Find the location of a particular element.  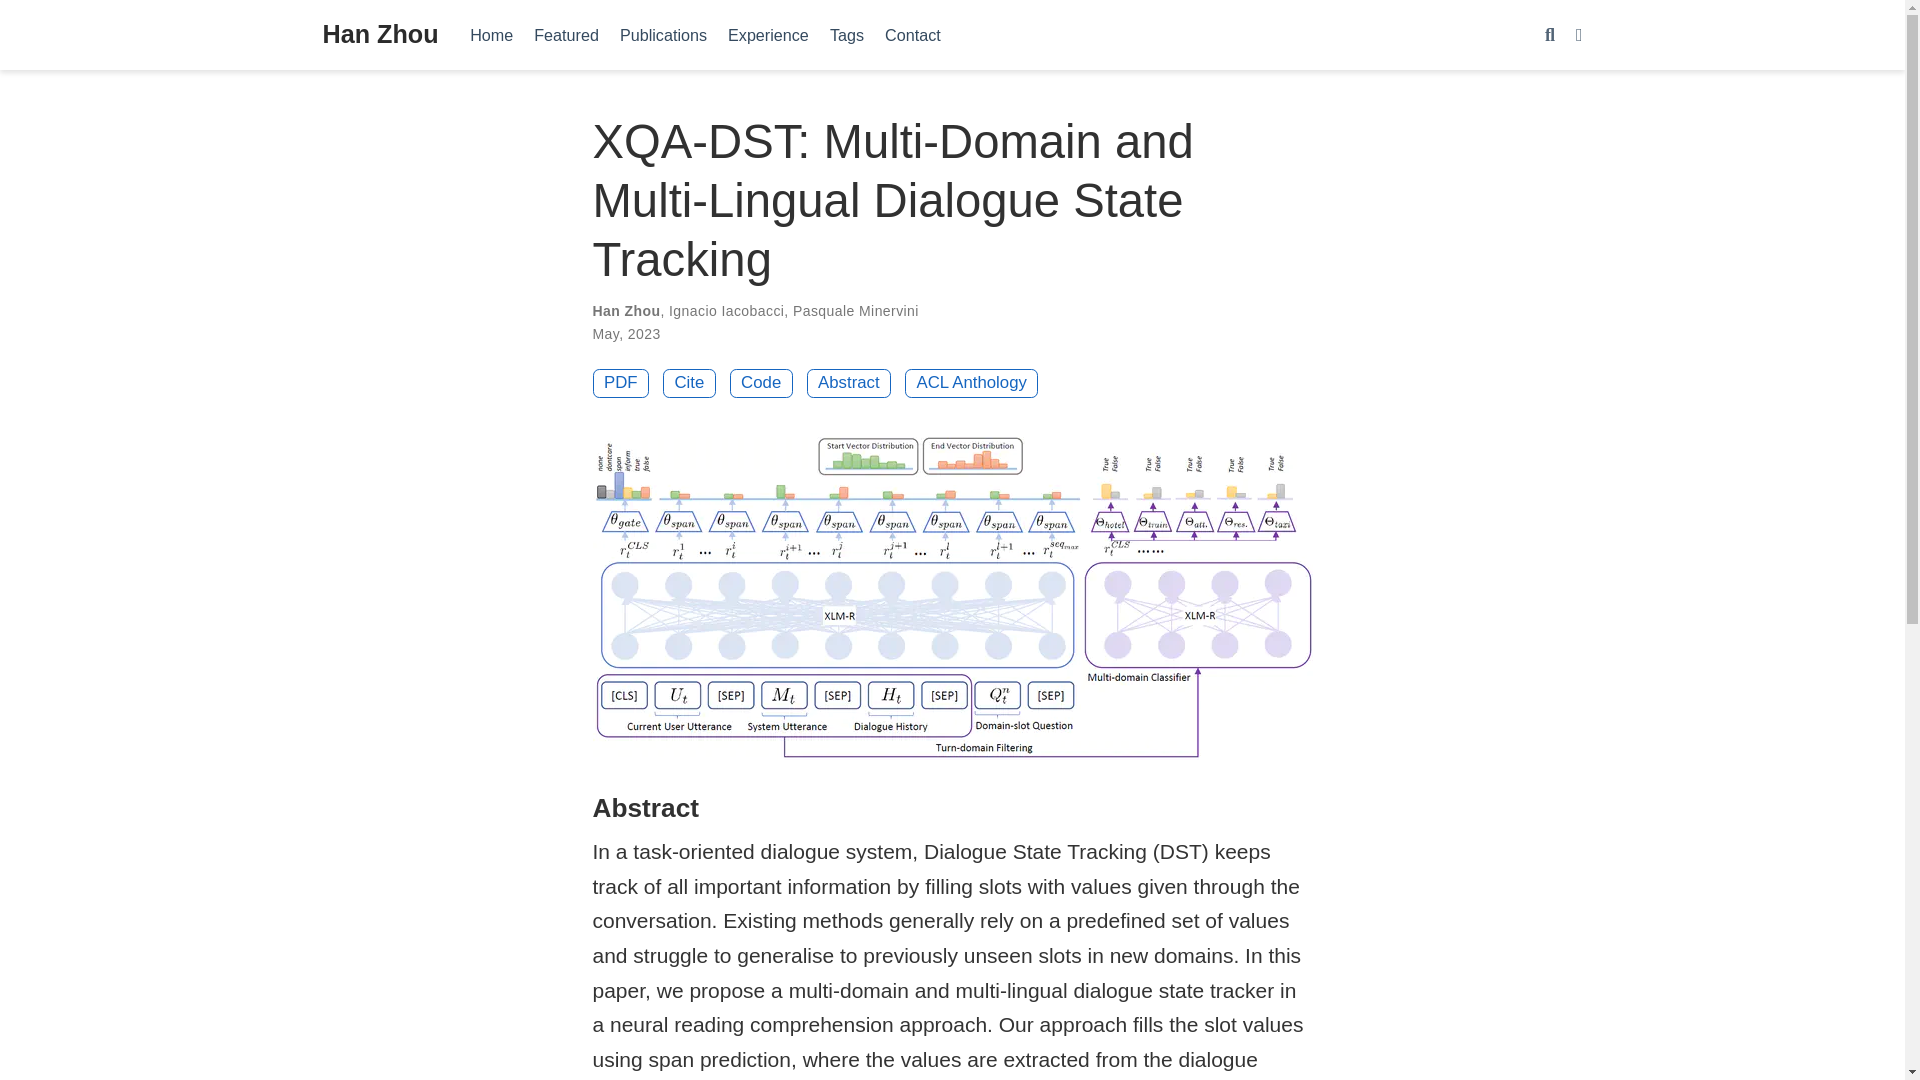

ACL Anthology is located at coordinates (971, 384).